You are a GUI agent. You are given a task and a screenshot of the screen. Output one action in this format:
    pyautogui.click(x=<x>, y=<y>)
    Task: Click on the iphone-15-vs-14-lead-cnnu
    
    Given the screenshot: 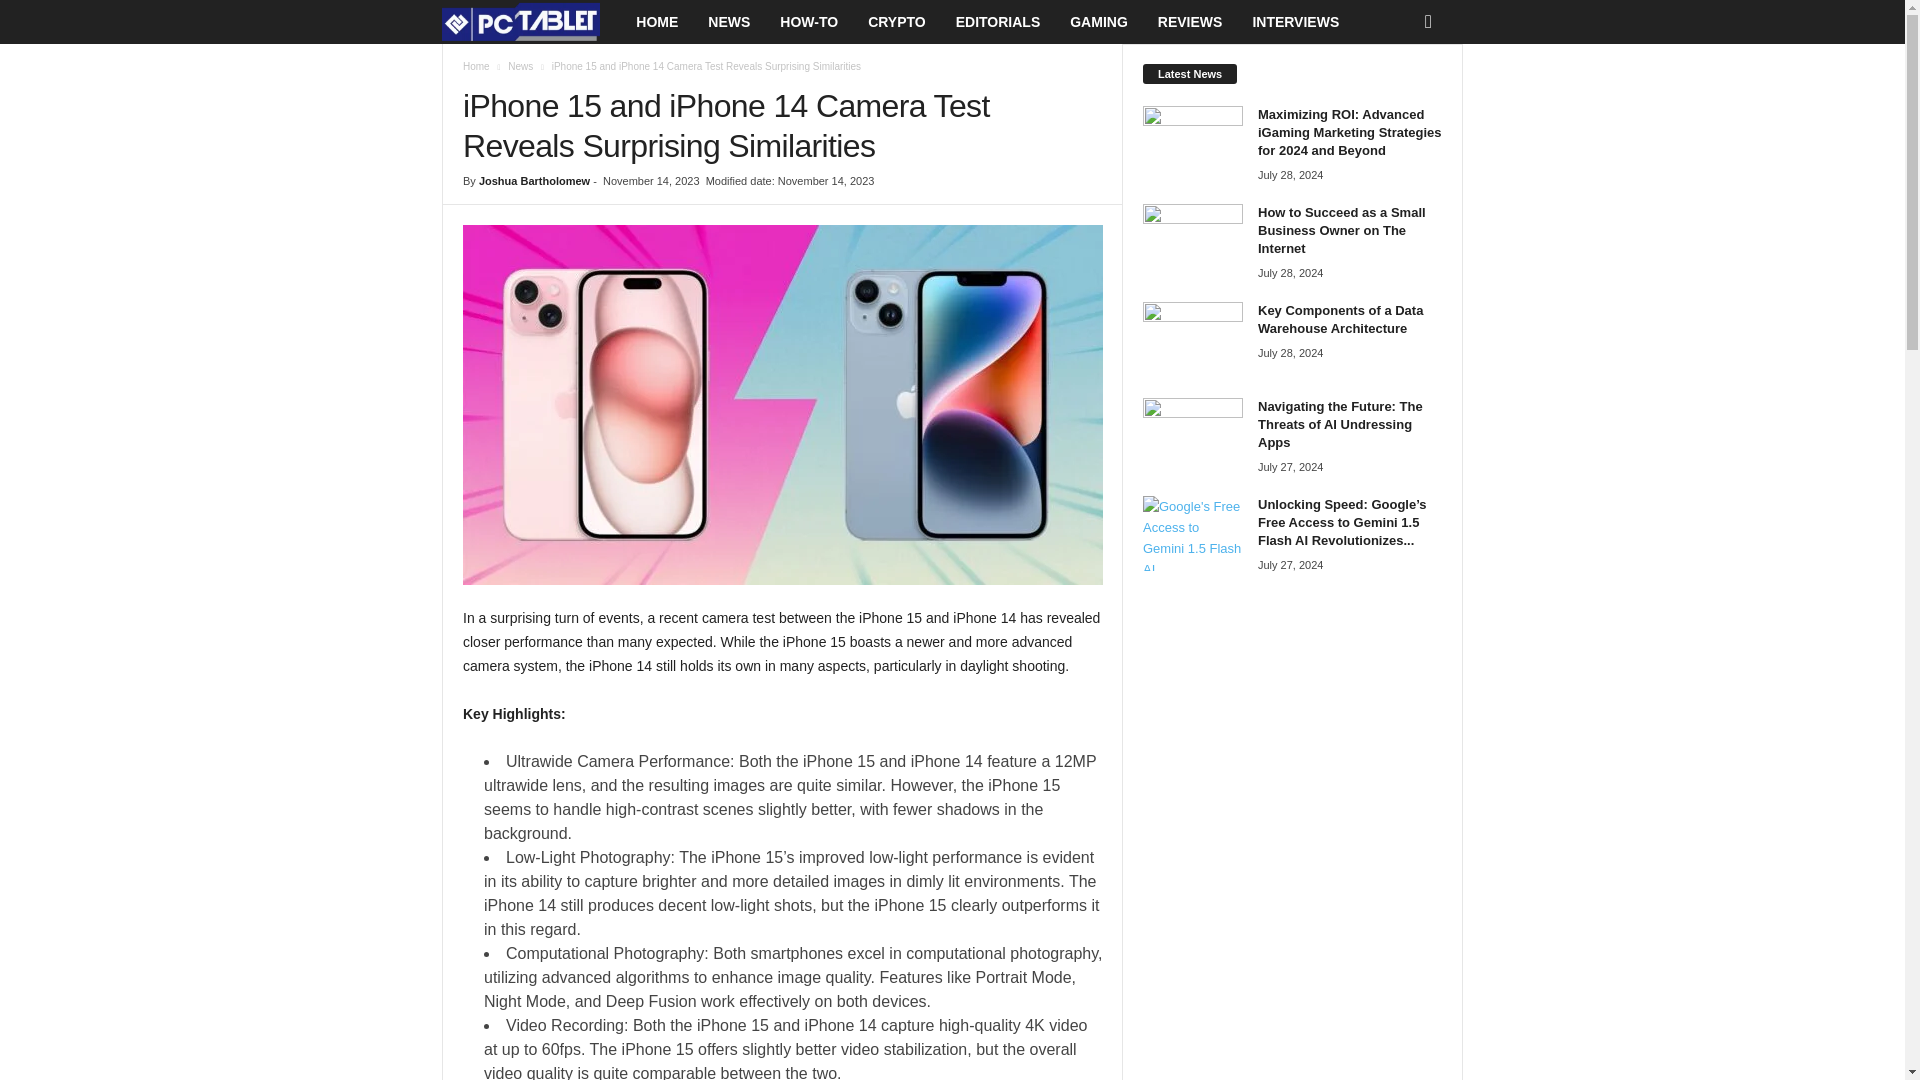 What is the action you would take?
    pyautogui.click(x=782, y=404)
    